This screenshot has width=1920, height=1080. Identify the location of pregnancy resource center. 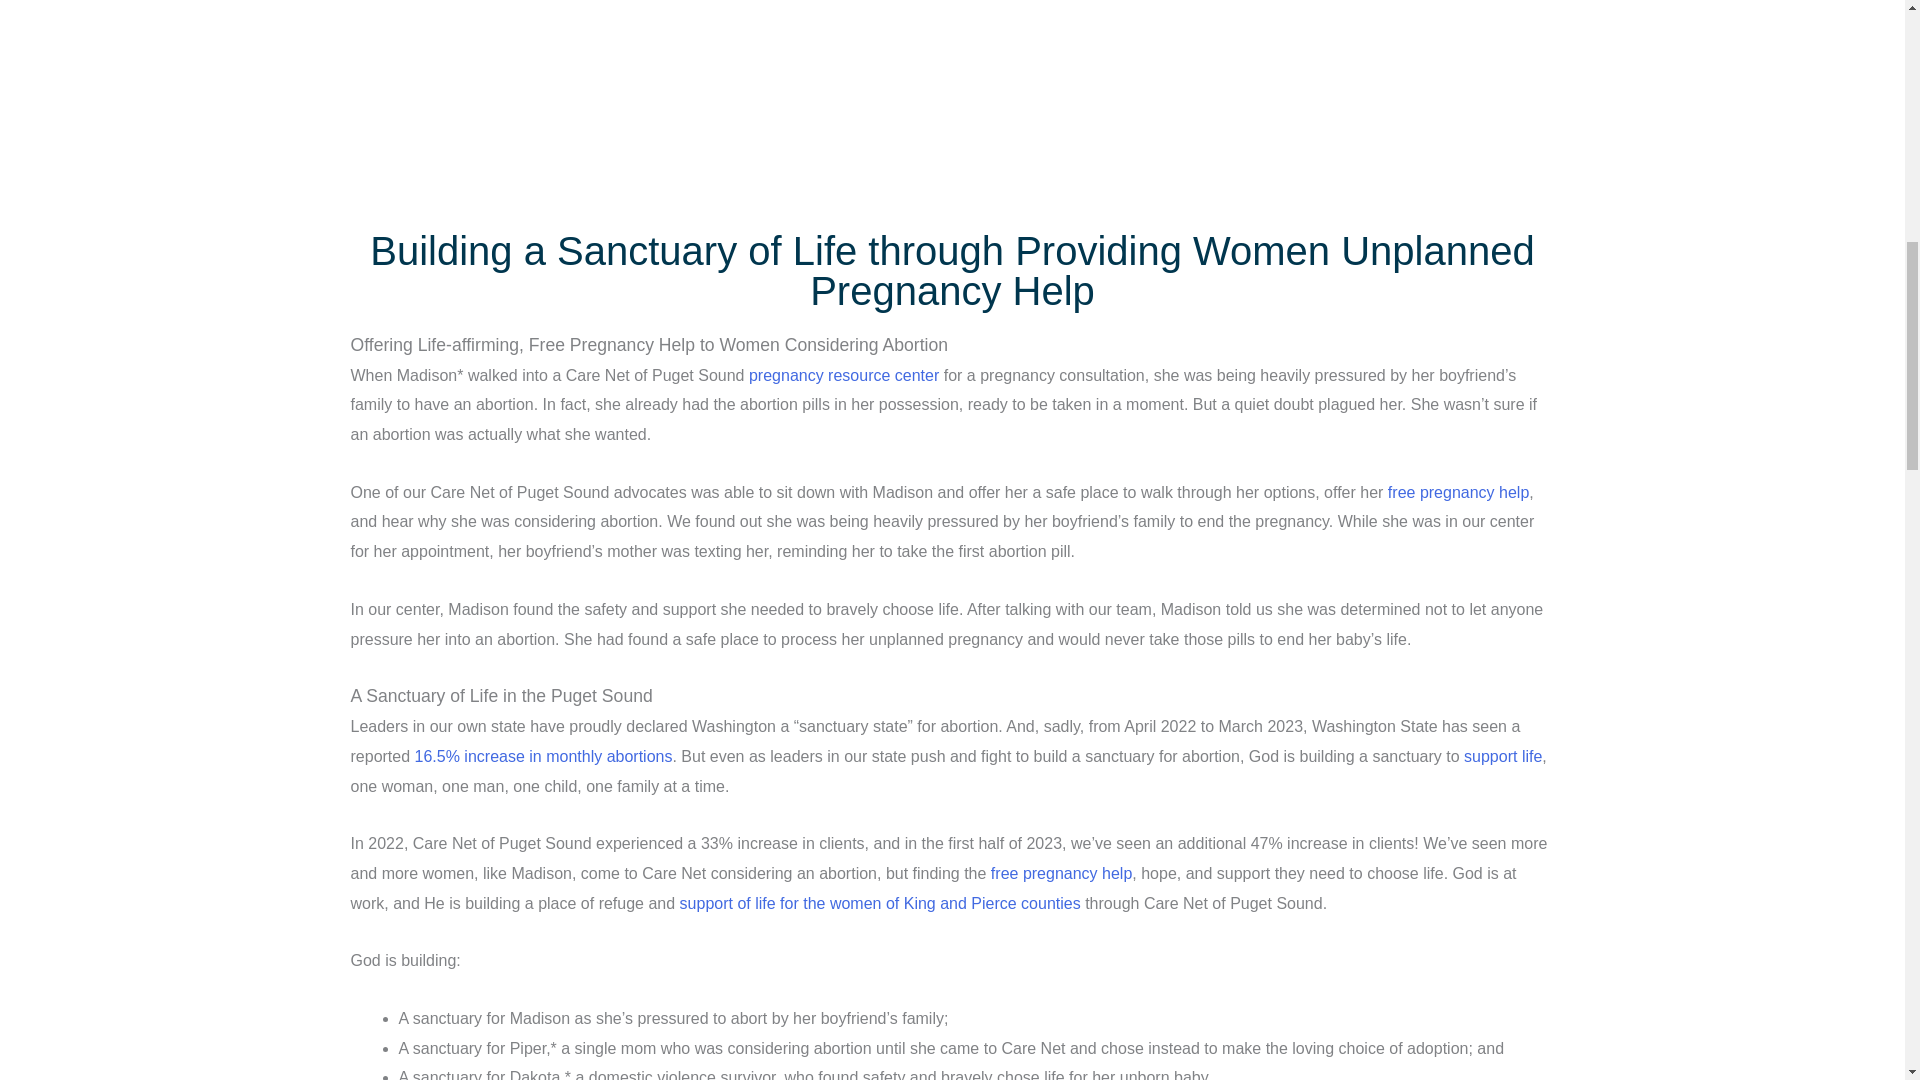
(843, 376).